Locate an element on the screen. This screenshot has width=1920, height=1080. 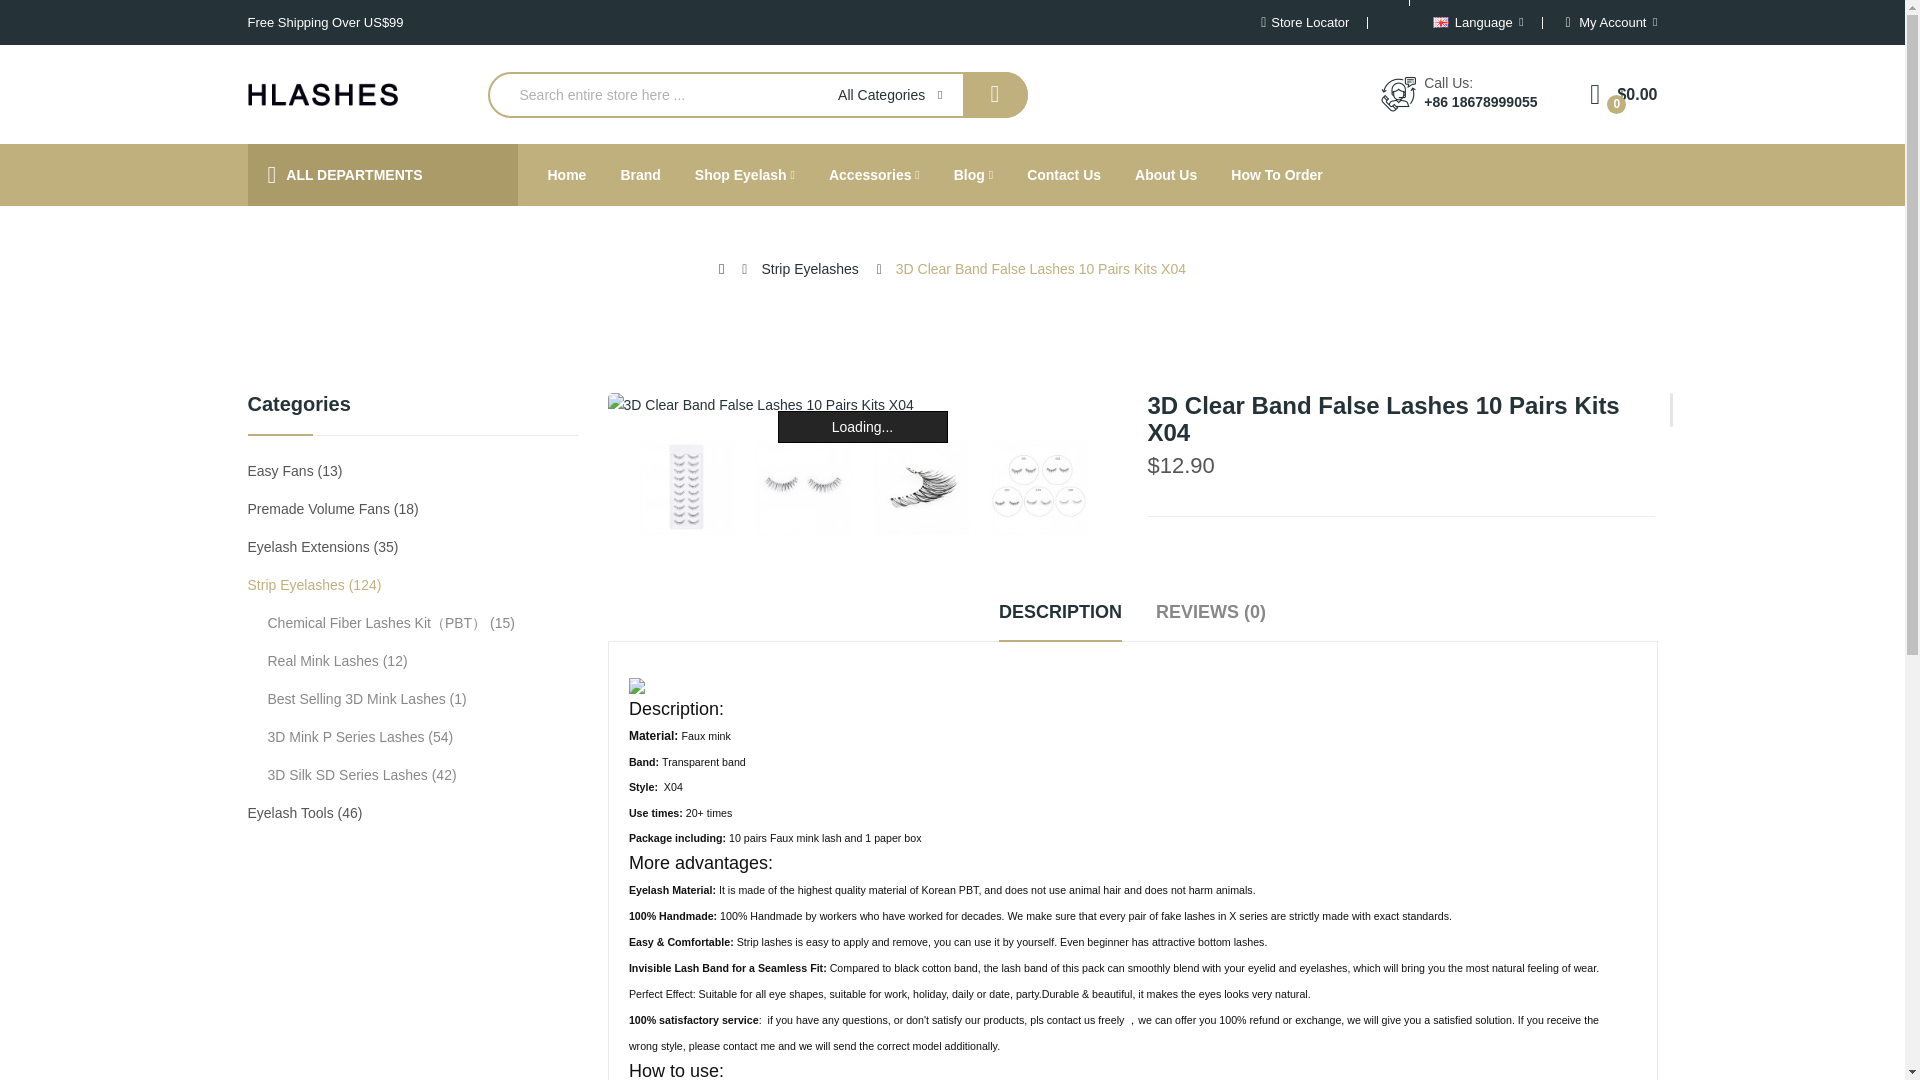
3D Clear Band False Lashes 10 Pairs Kits X04 is located at coordinates (804, 486).